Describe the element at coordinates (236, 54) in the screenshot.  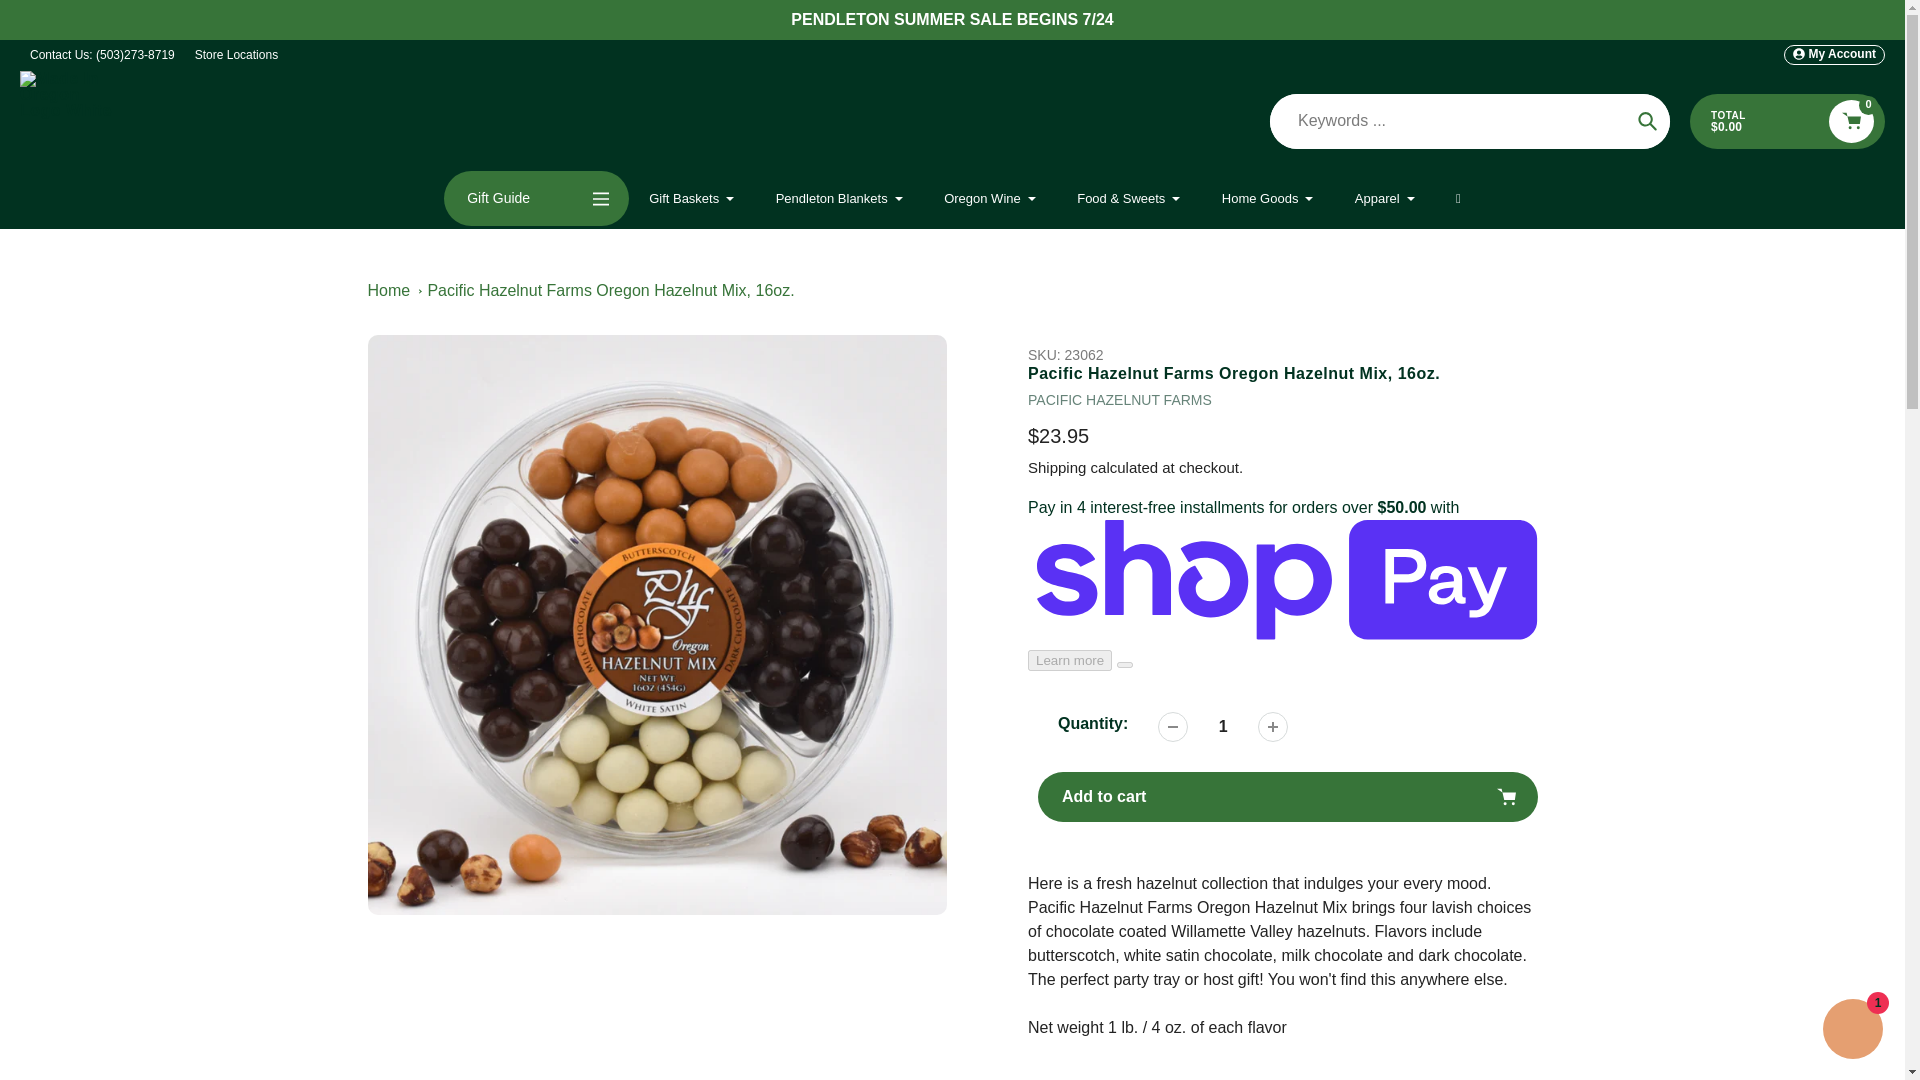
I see `Store Locations` at that location.